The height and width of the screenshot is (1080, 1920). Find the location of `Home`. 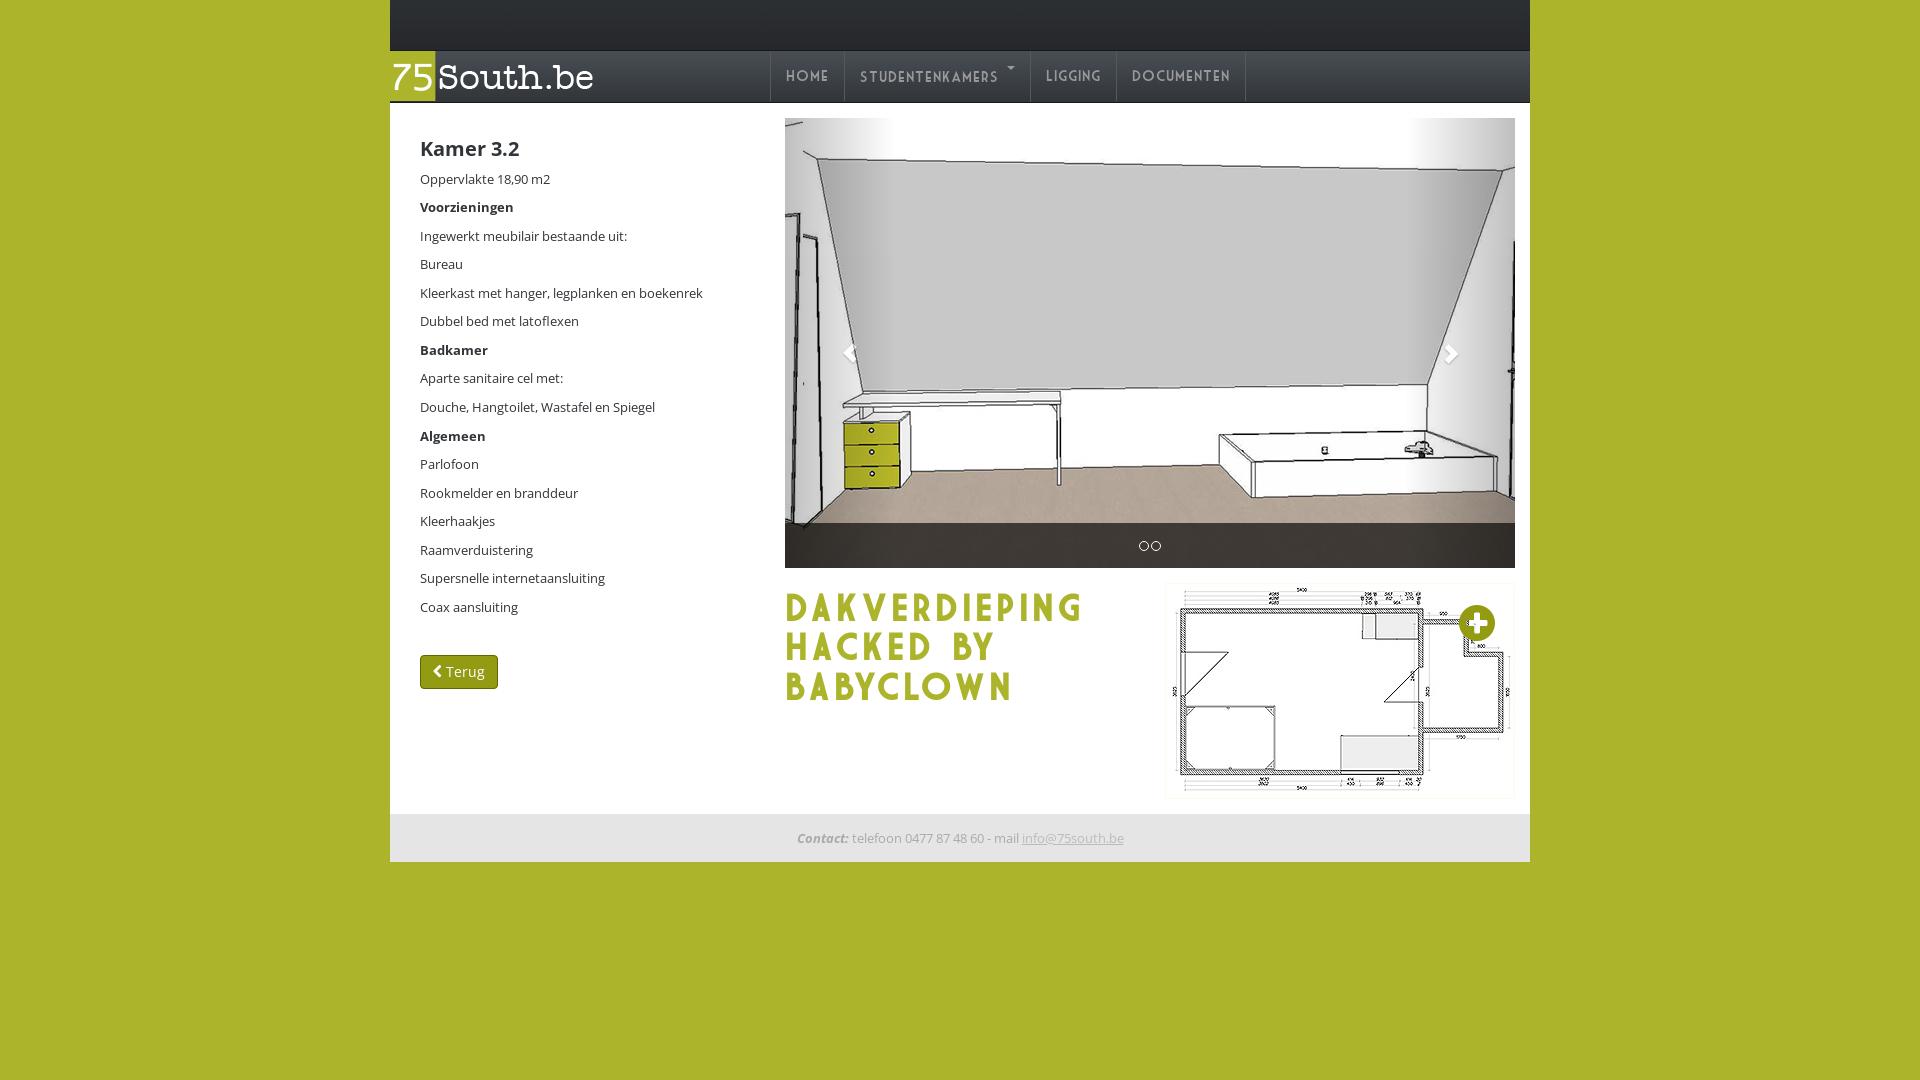

Home is located at coordinates (808, 76).